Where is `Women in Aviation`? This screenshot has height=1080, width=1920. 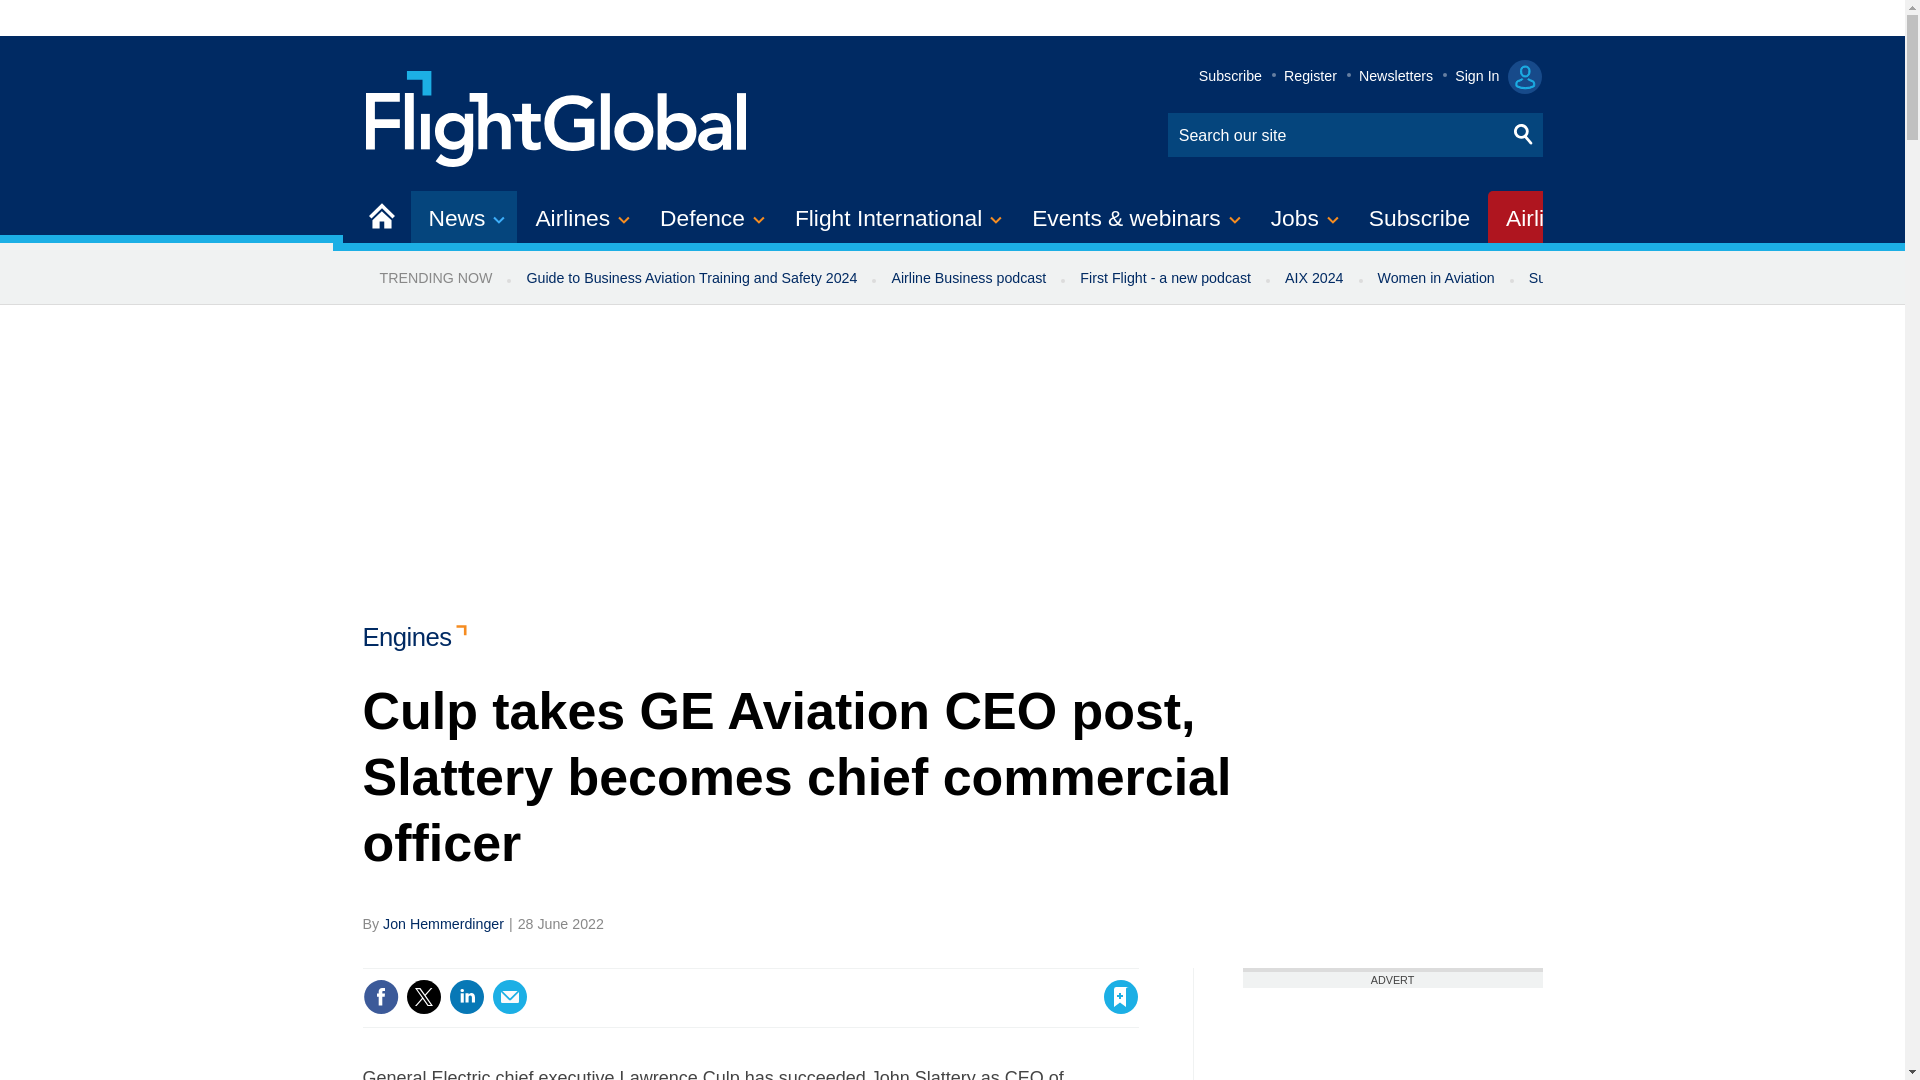
Women in Aviation is located at coordinates (1436, 278).